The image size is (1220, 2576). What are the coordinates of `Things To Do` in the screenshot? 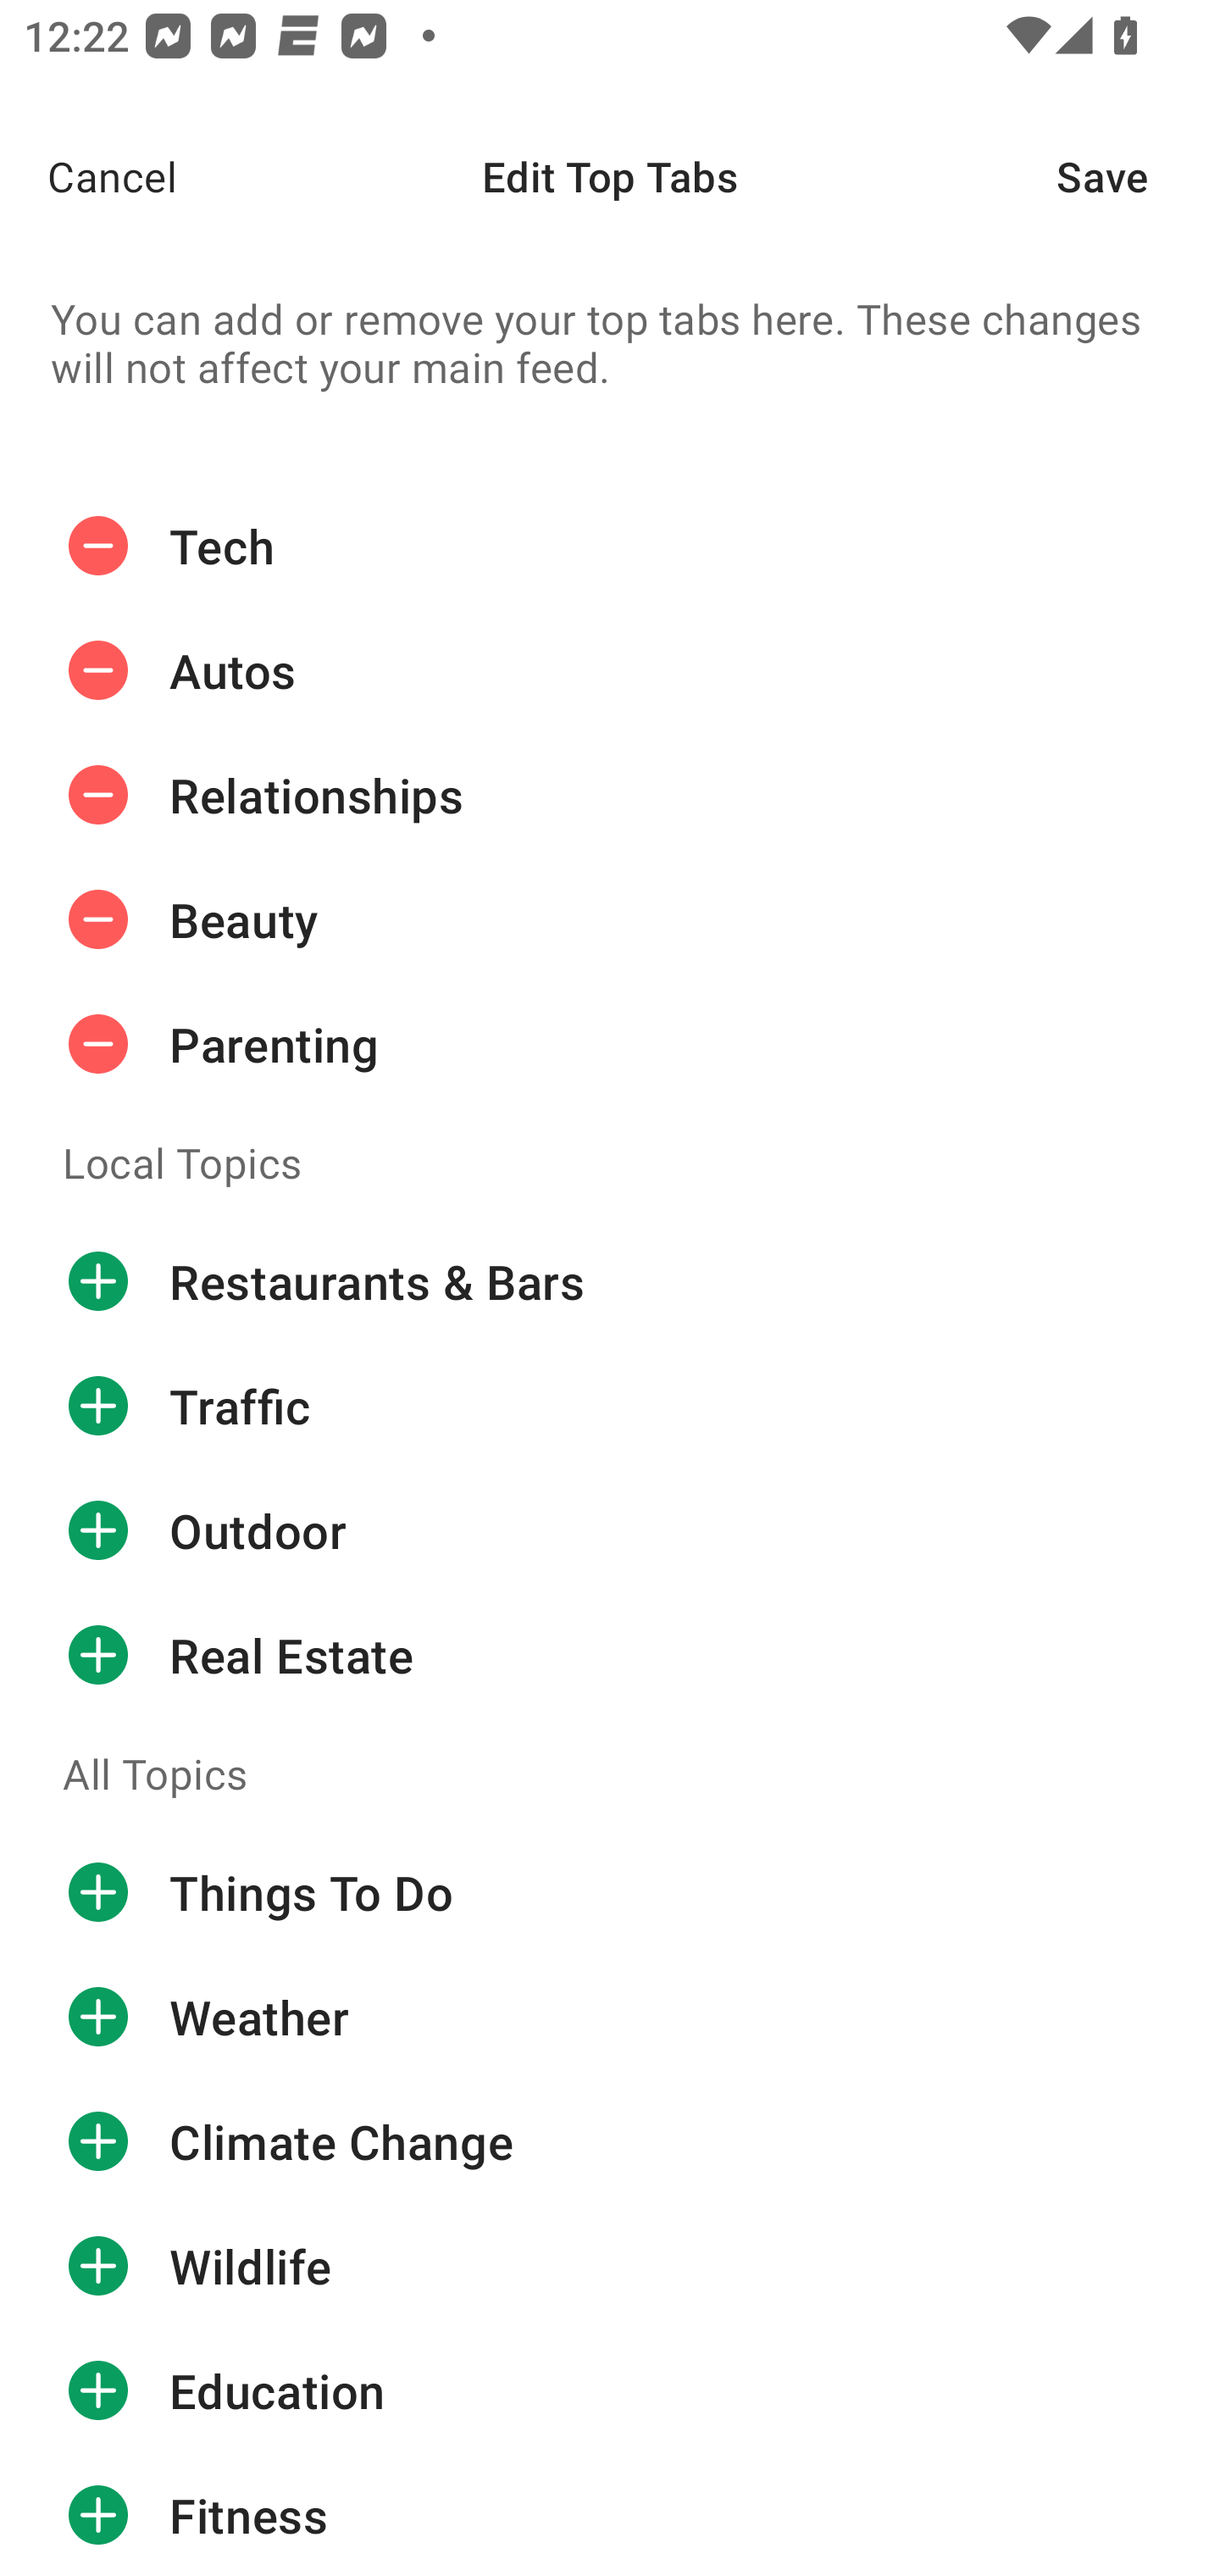 It's located at (610, 1893).